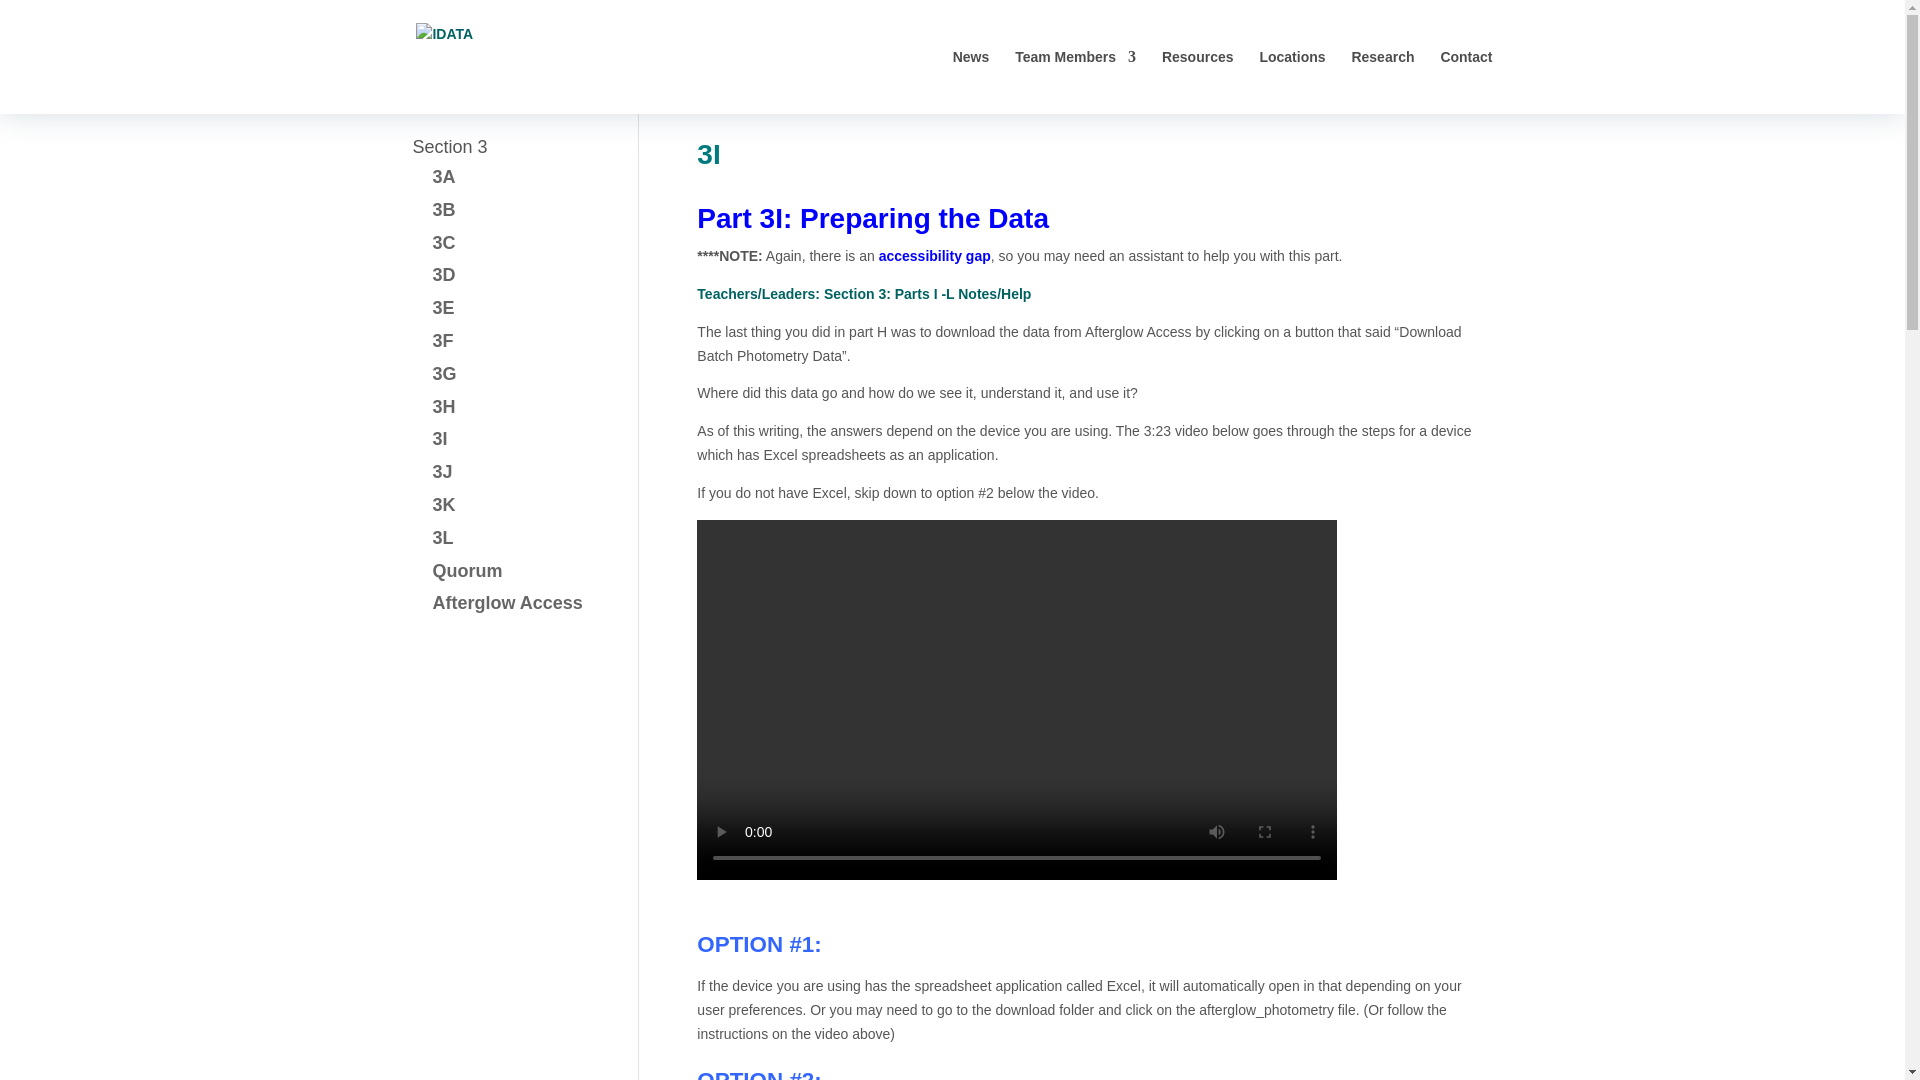  What do you see at coordinates (1198, 82) in the screenshot?
I see `Resources` at bounding box center [1198, 82].